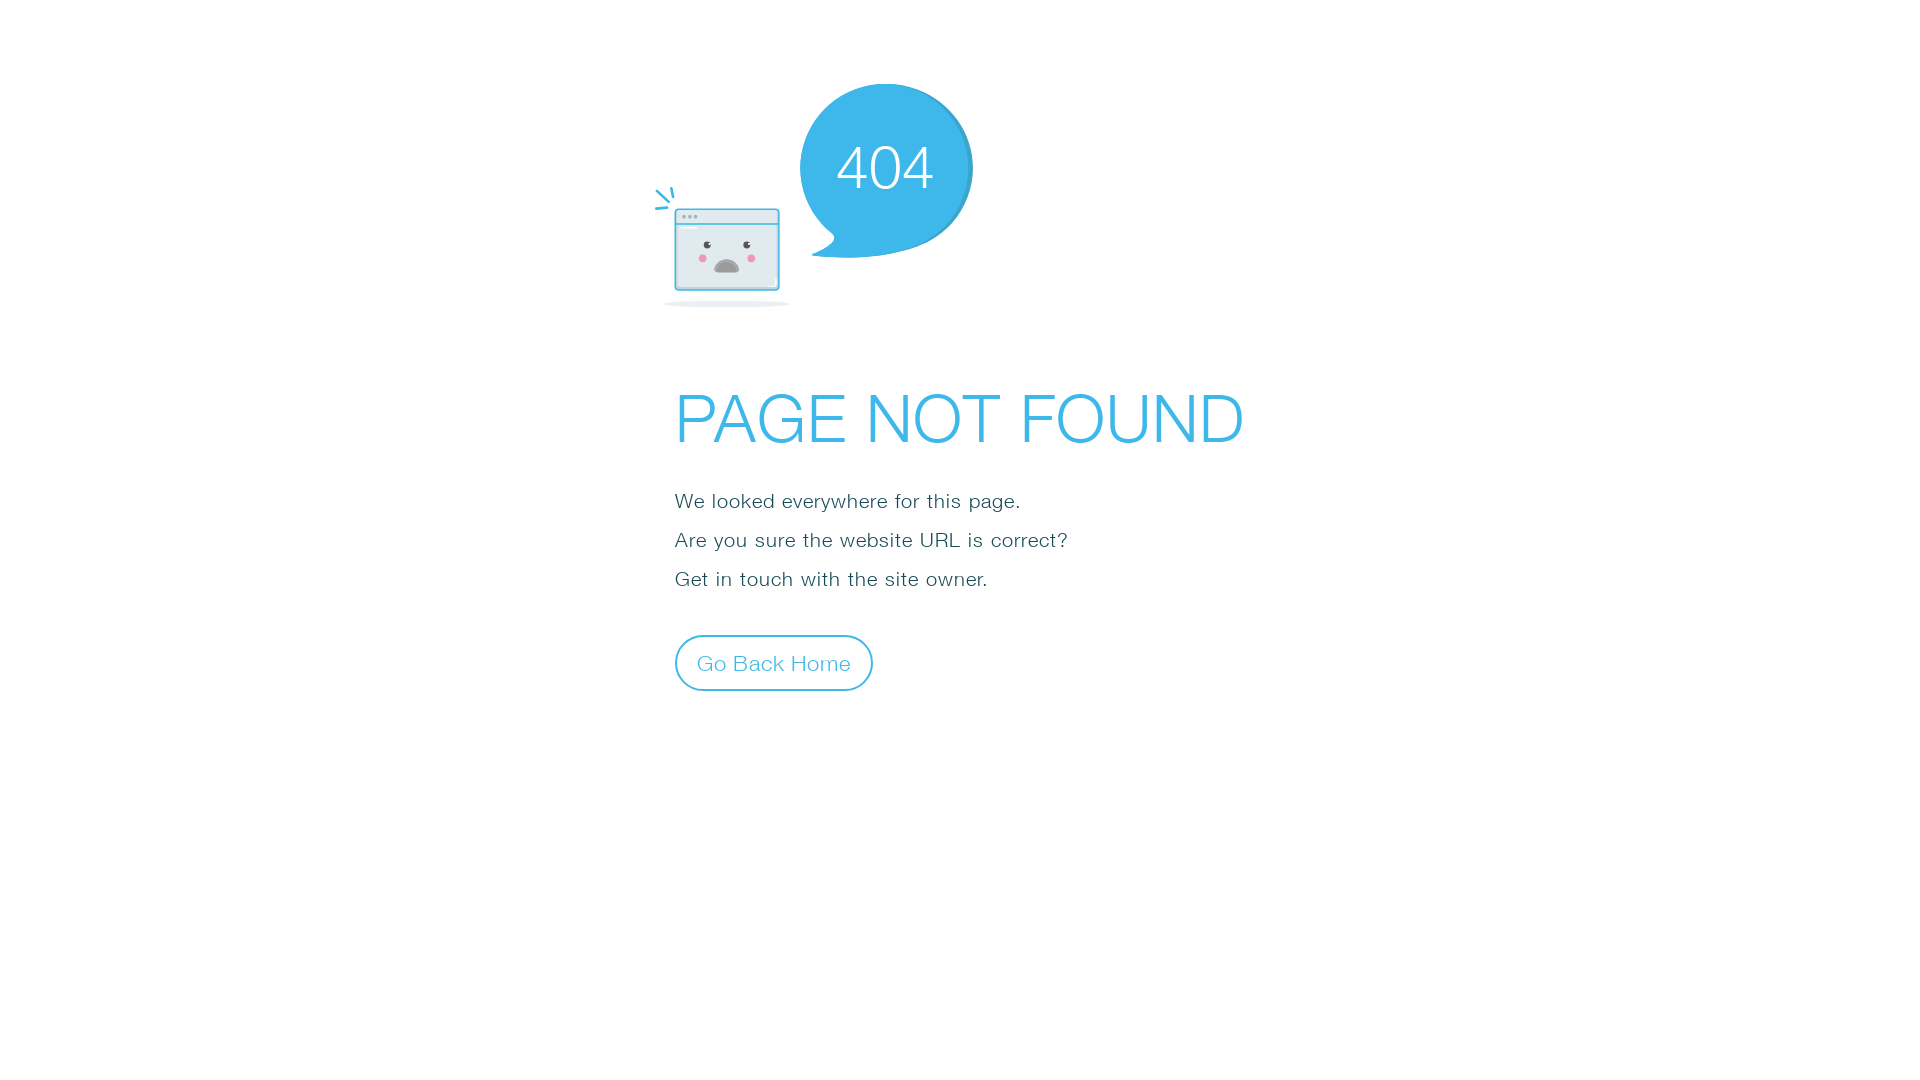 This screenshot has width=1920, height=1080. What do you see at coordinates (774, 662) in the screenshot?
I see `Go Back Home` at bounding box center [774, 662].